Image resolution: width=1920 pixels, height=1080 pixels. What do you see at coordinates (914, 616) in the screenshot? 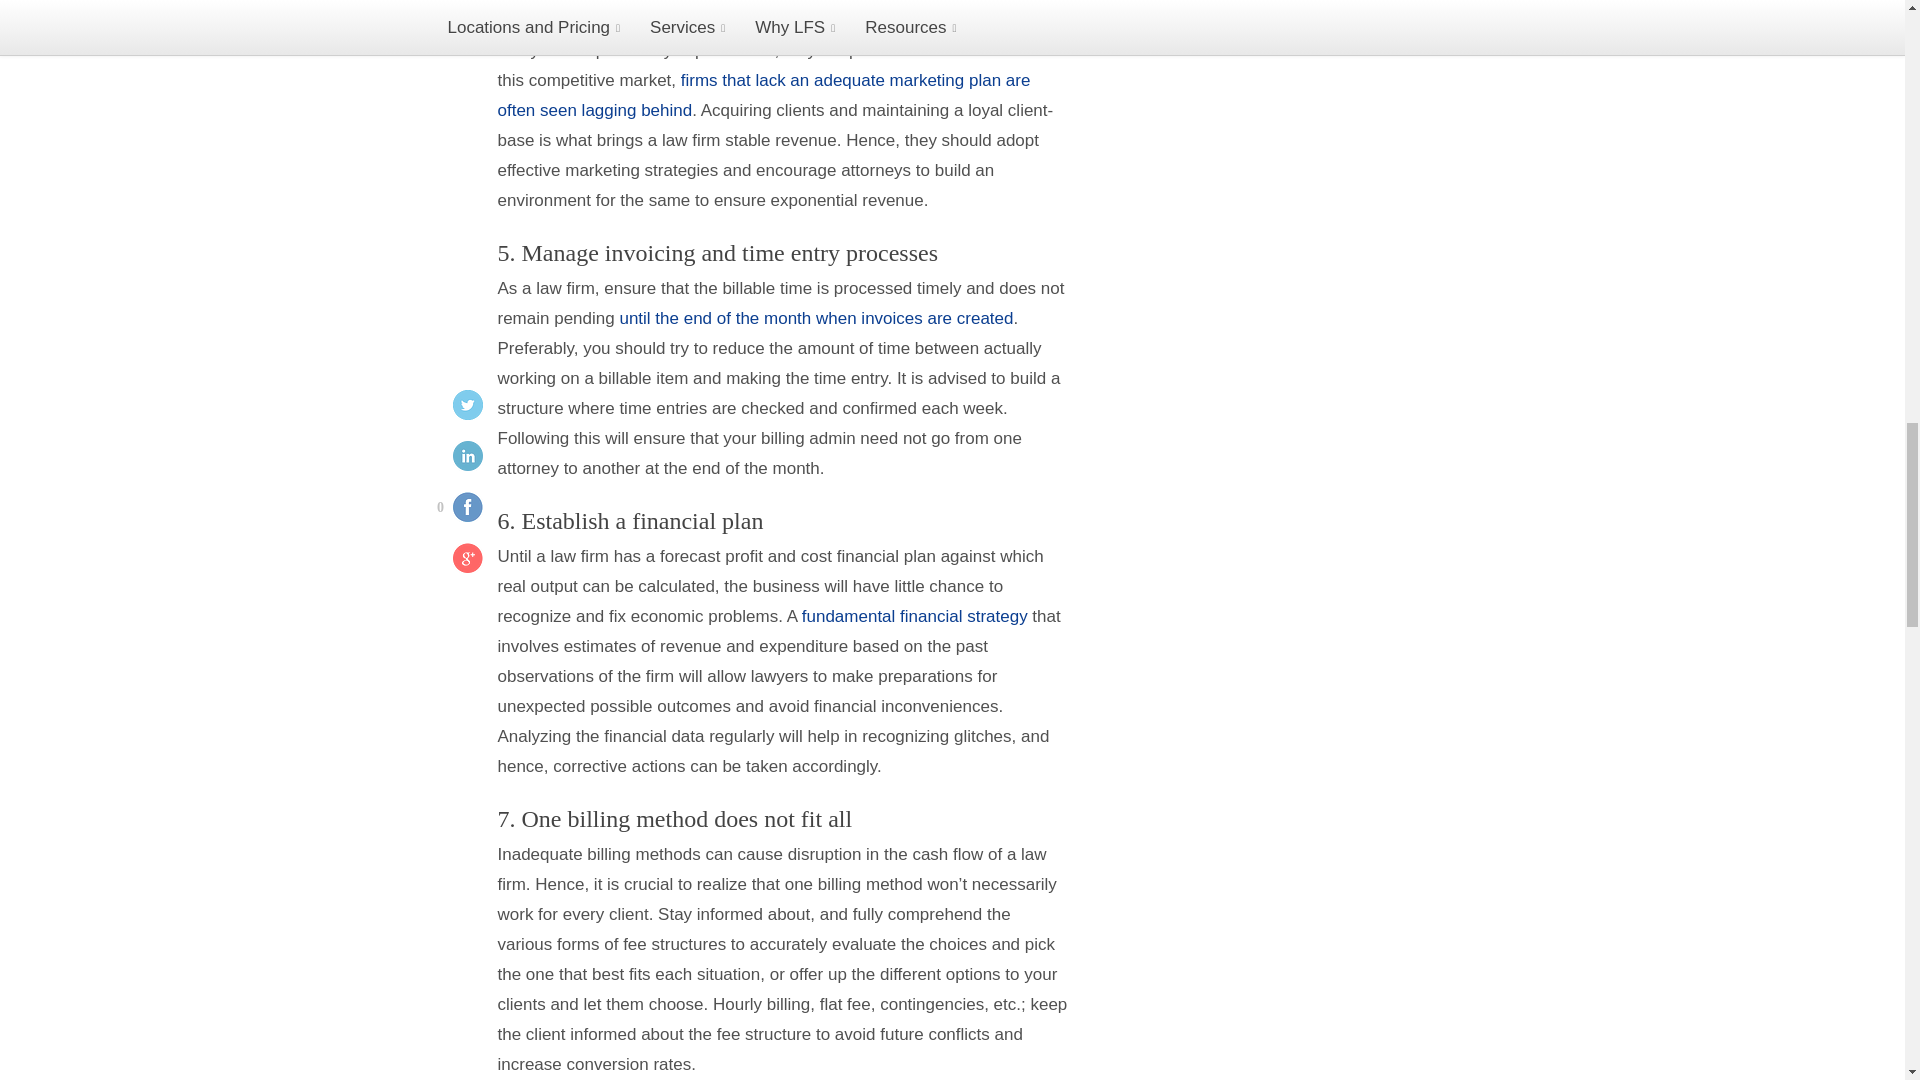
I see `fundamental financial strategy` at bounding box center [914, 616].